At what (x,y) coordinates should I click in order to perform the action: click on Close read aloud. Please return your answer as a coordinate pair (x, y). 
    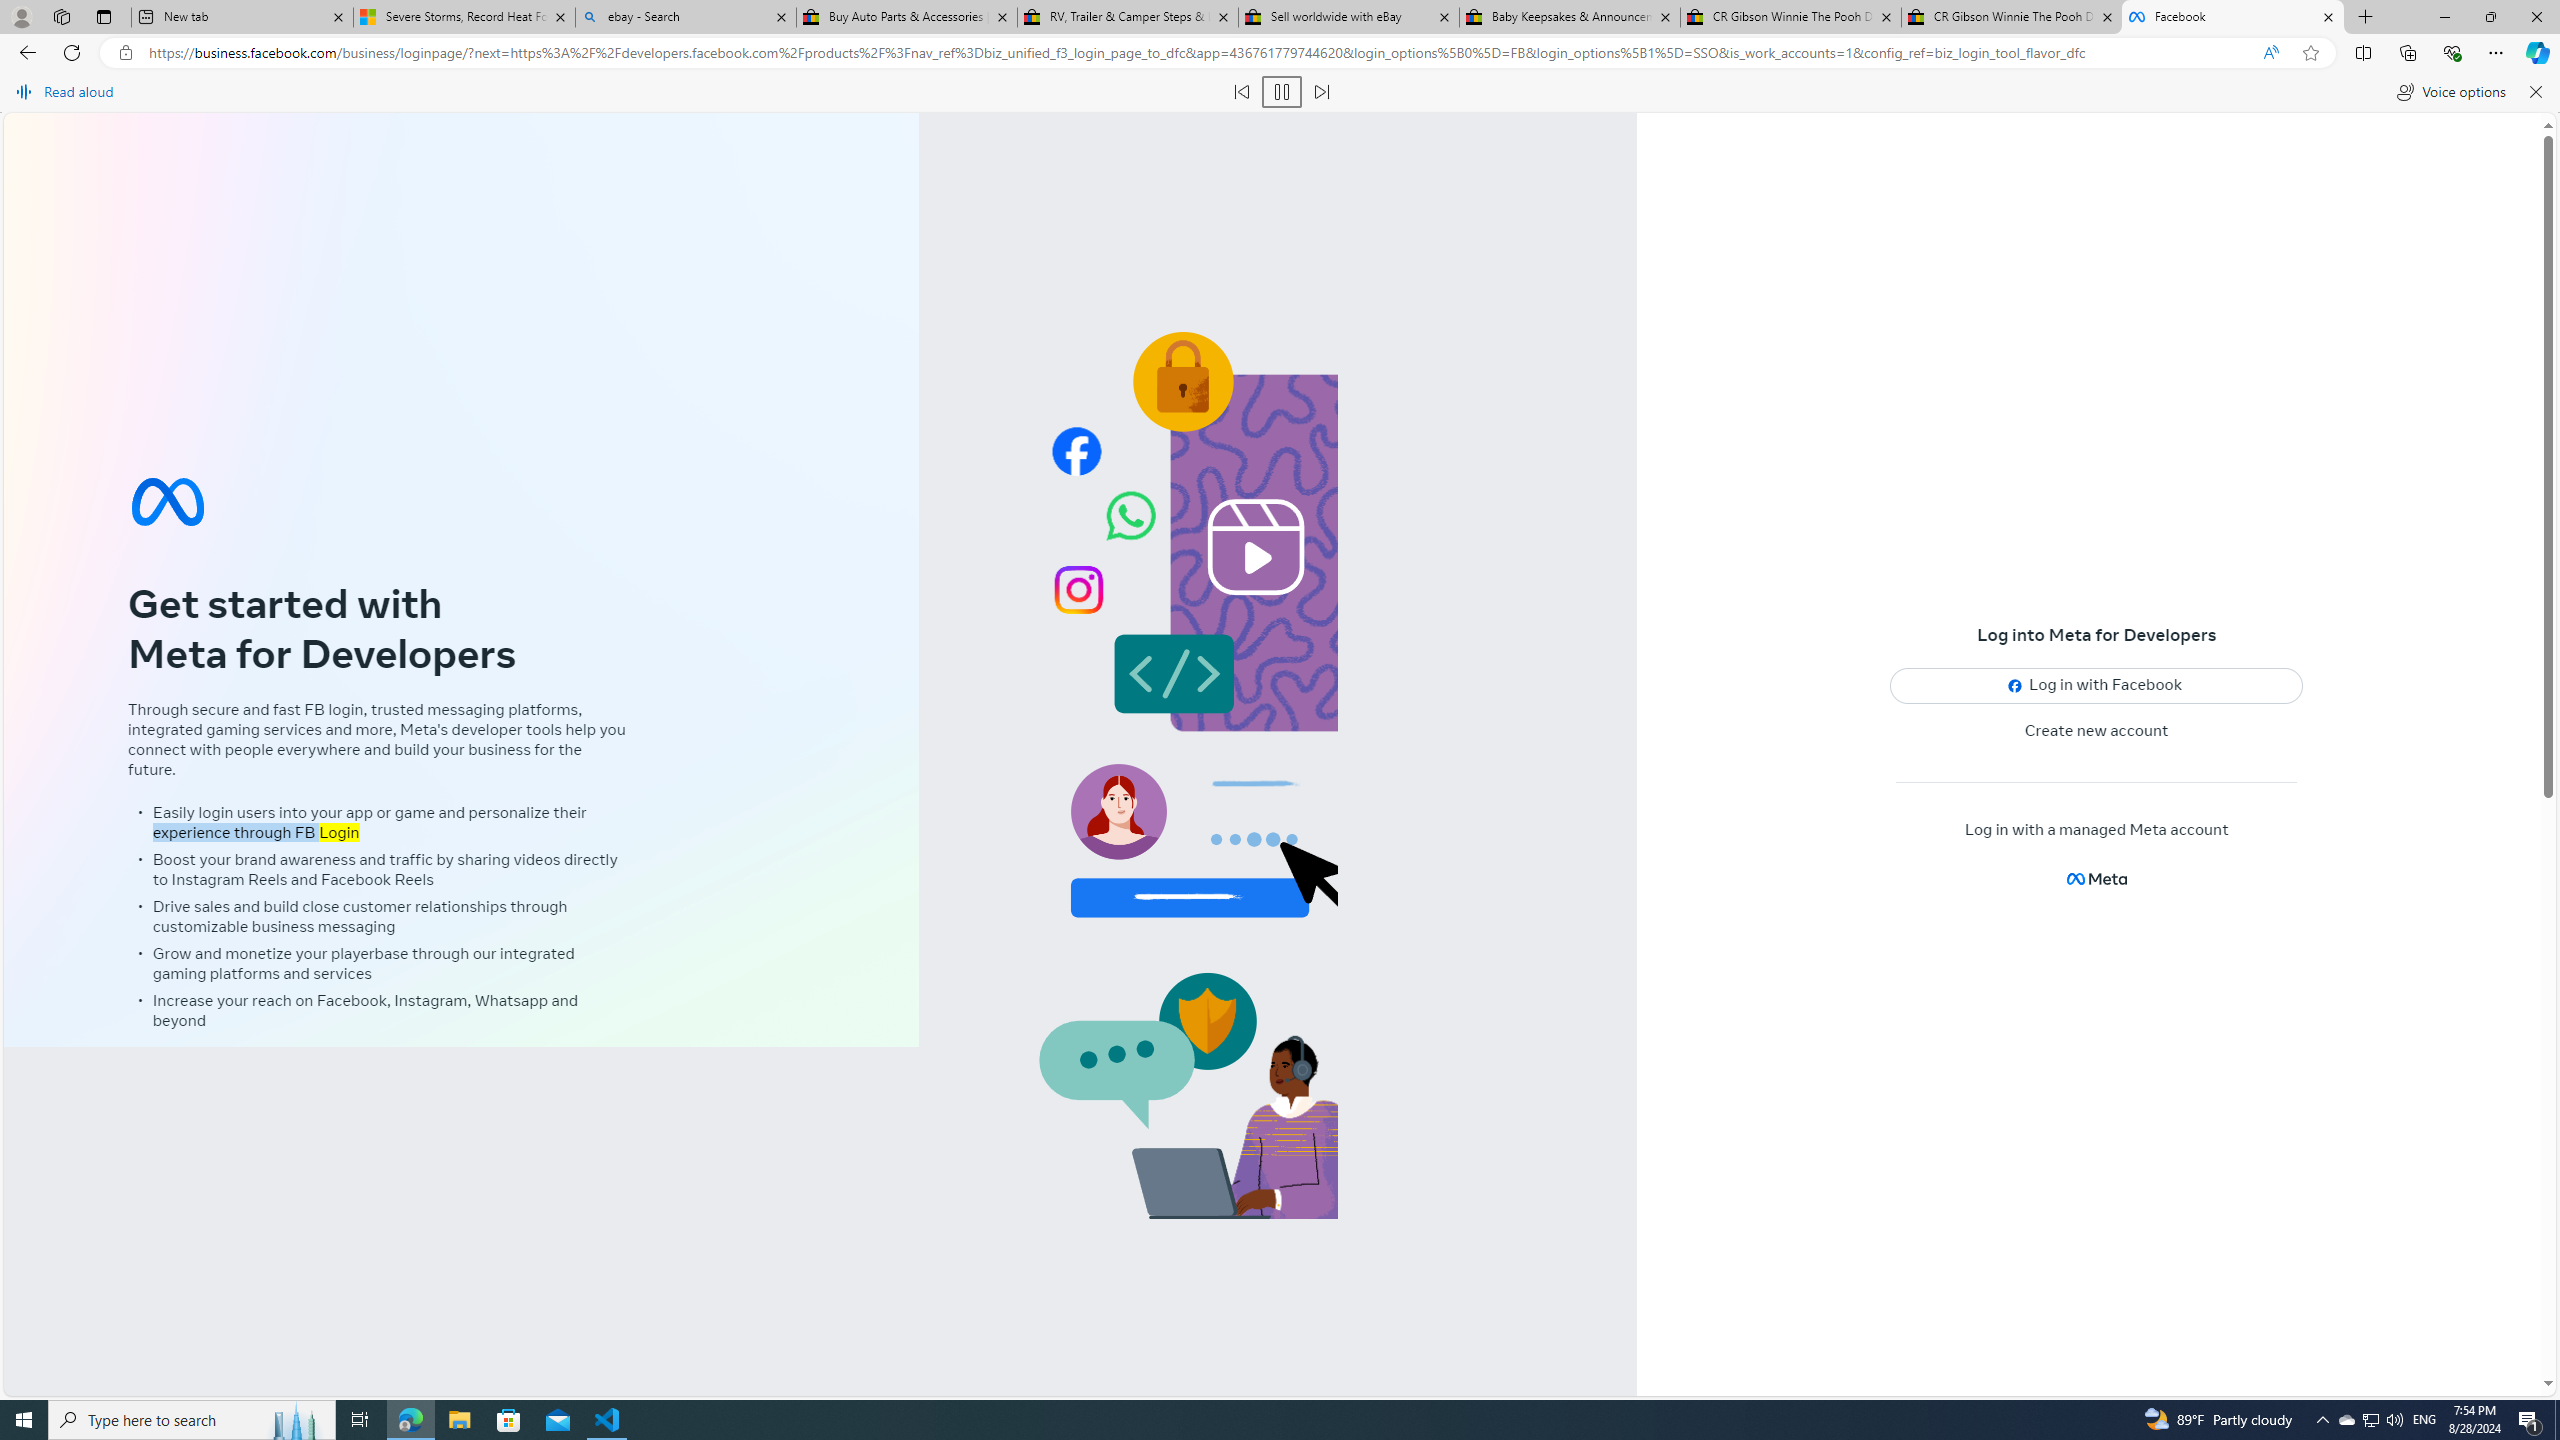
    Looking at the image, I should click on (2534, 92).